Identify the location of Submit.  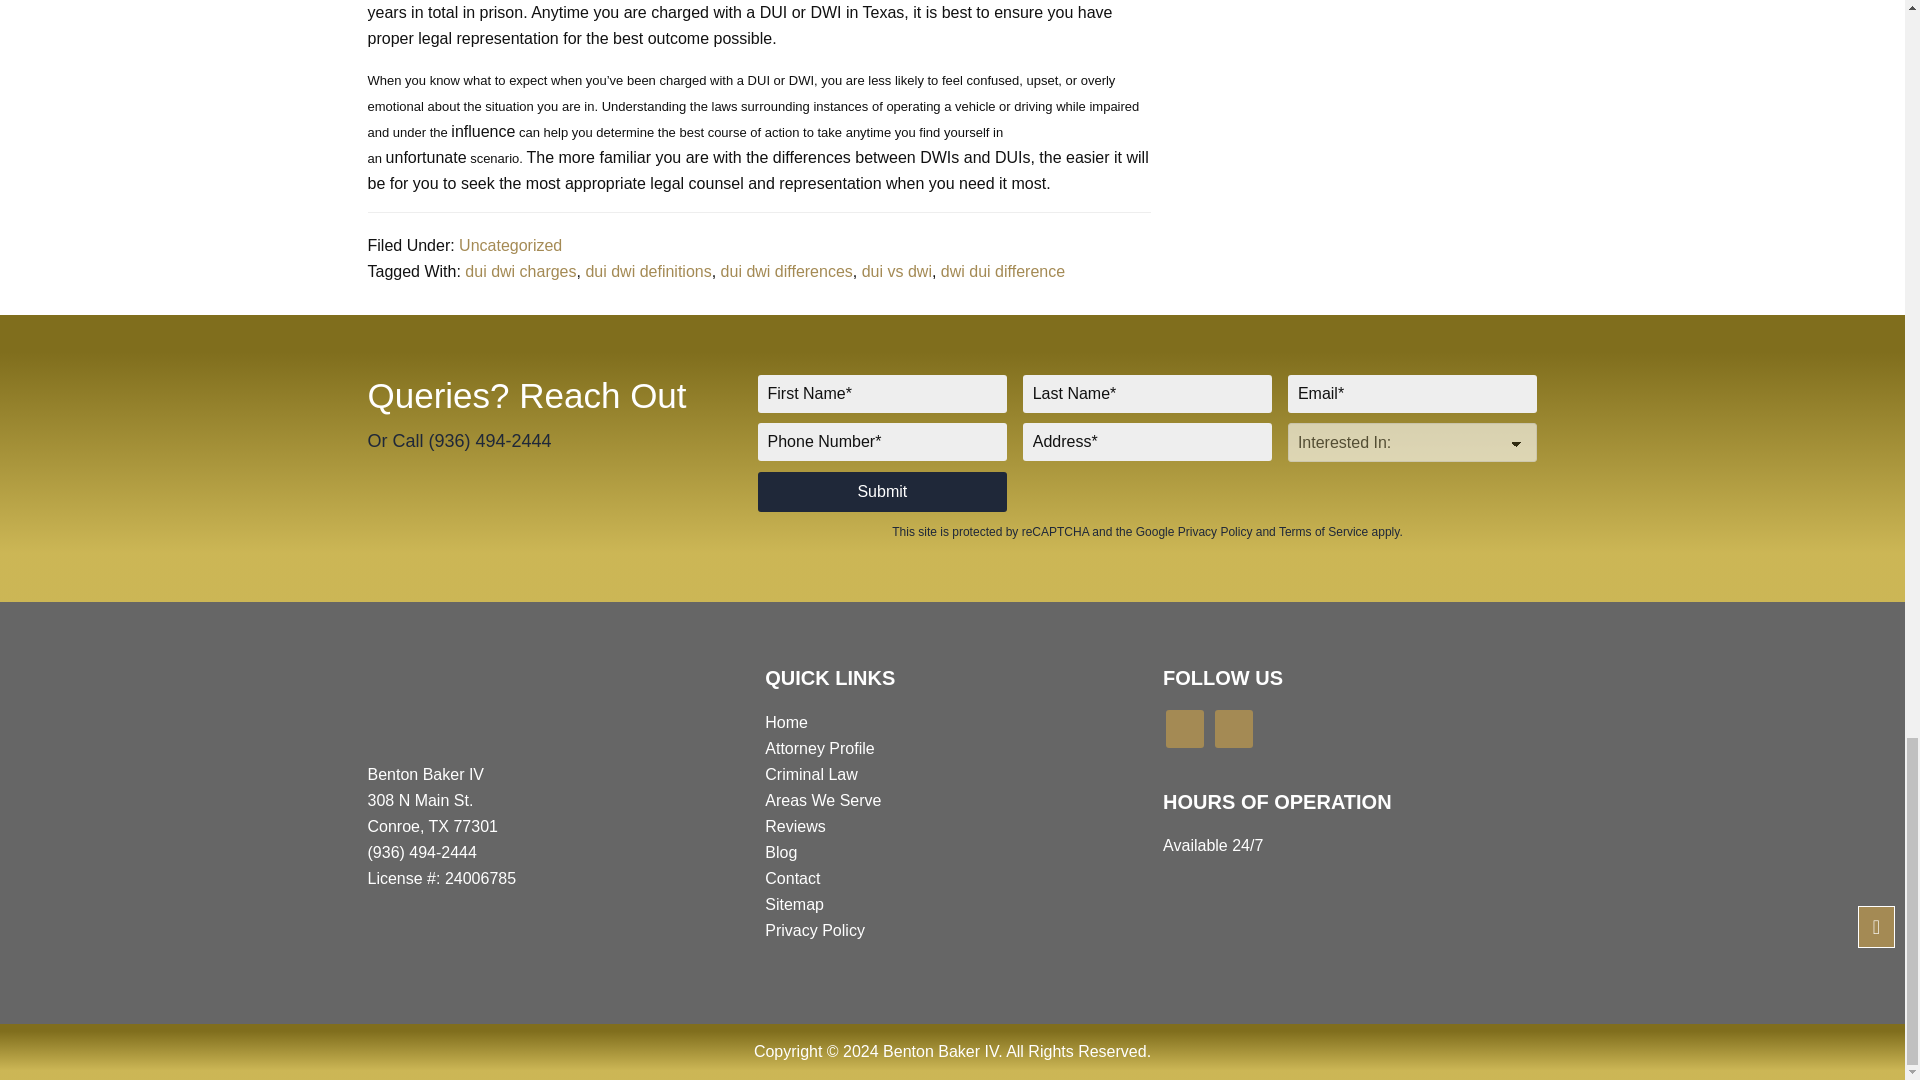
(883, 491).